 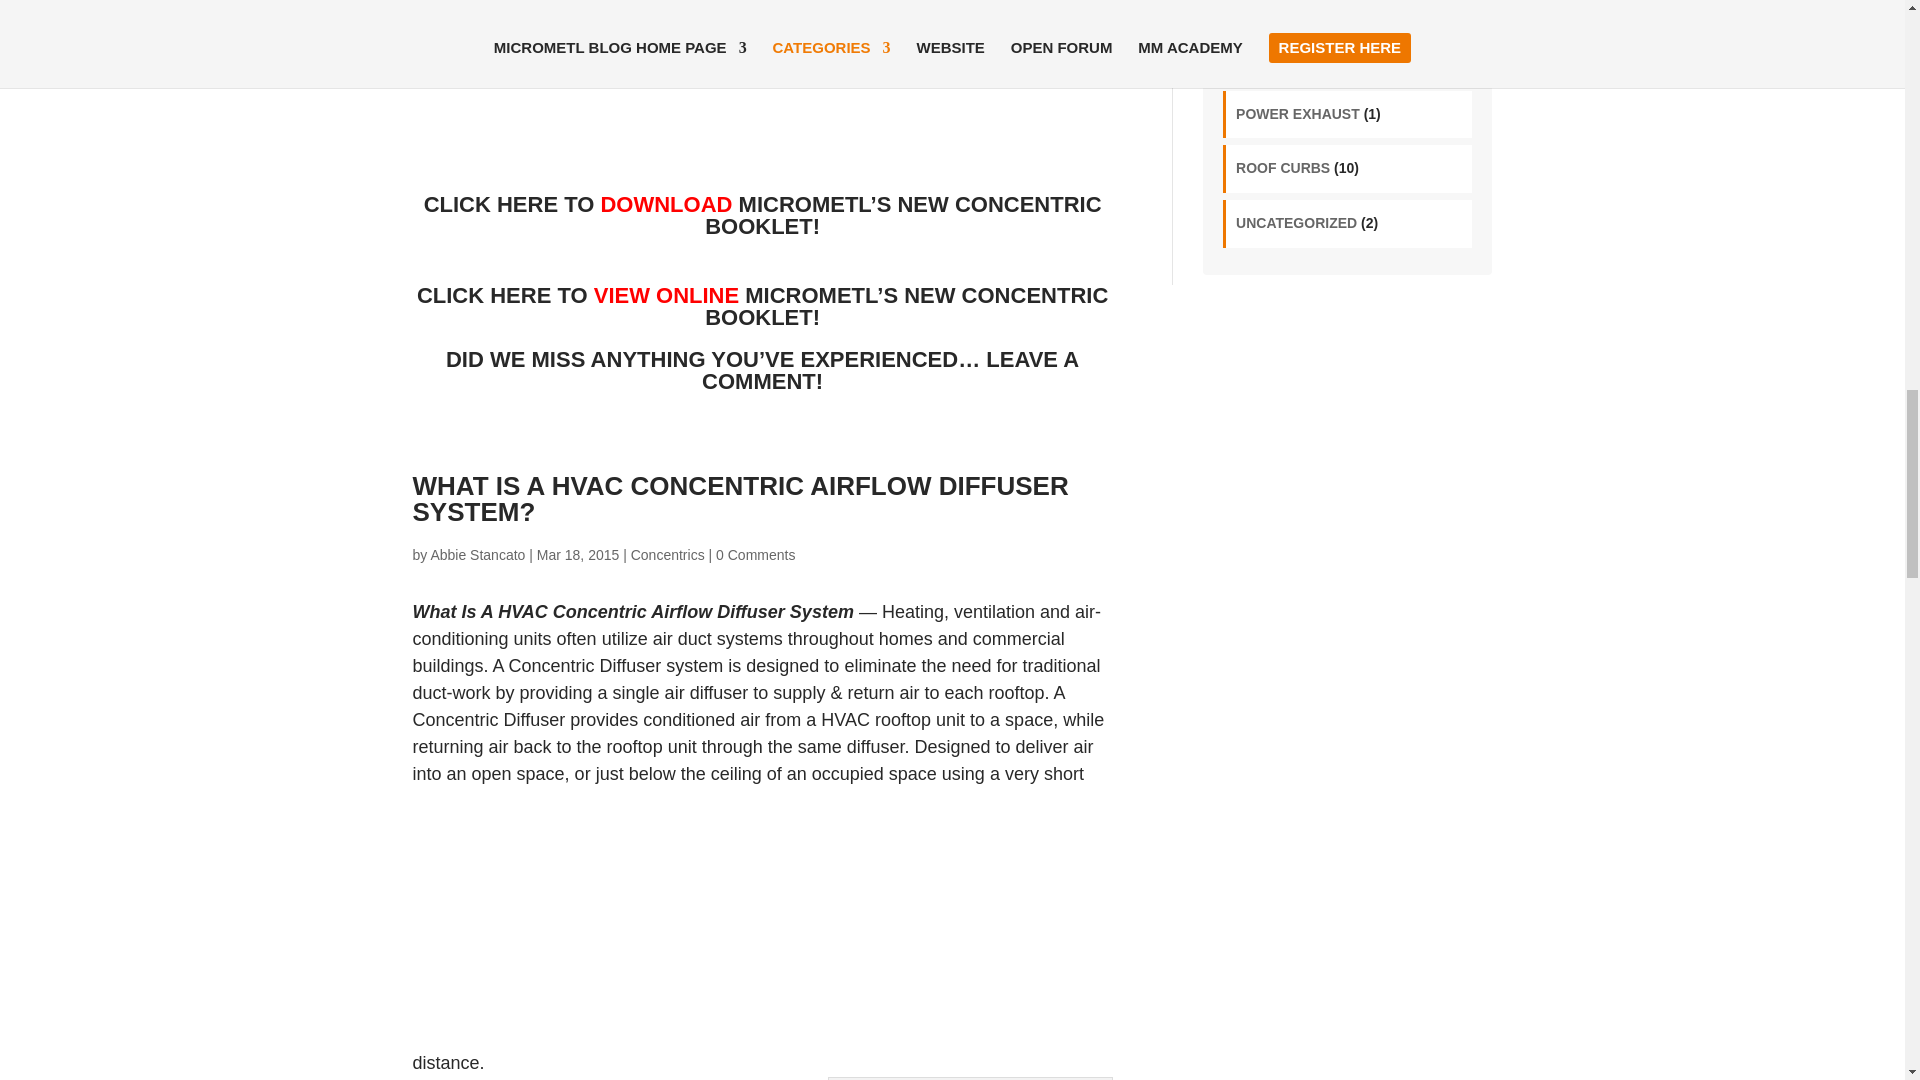 What do you see at coordinates (763, 215) in the screenshot?
I see `MicroMetl's New Concentric Booklet!` at bounding box center [763, 215].